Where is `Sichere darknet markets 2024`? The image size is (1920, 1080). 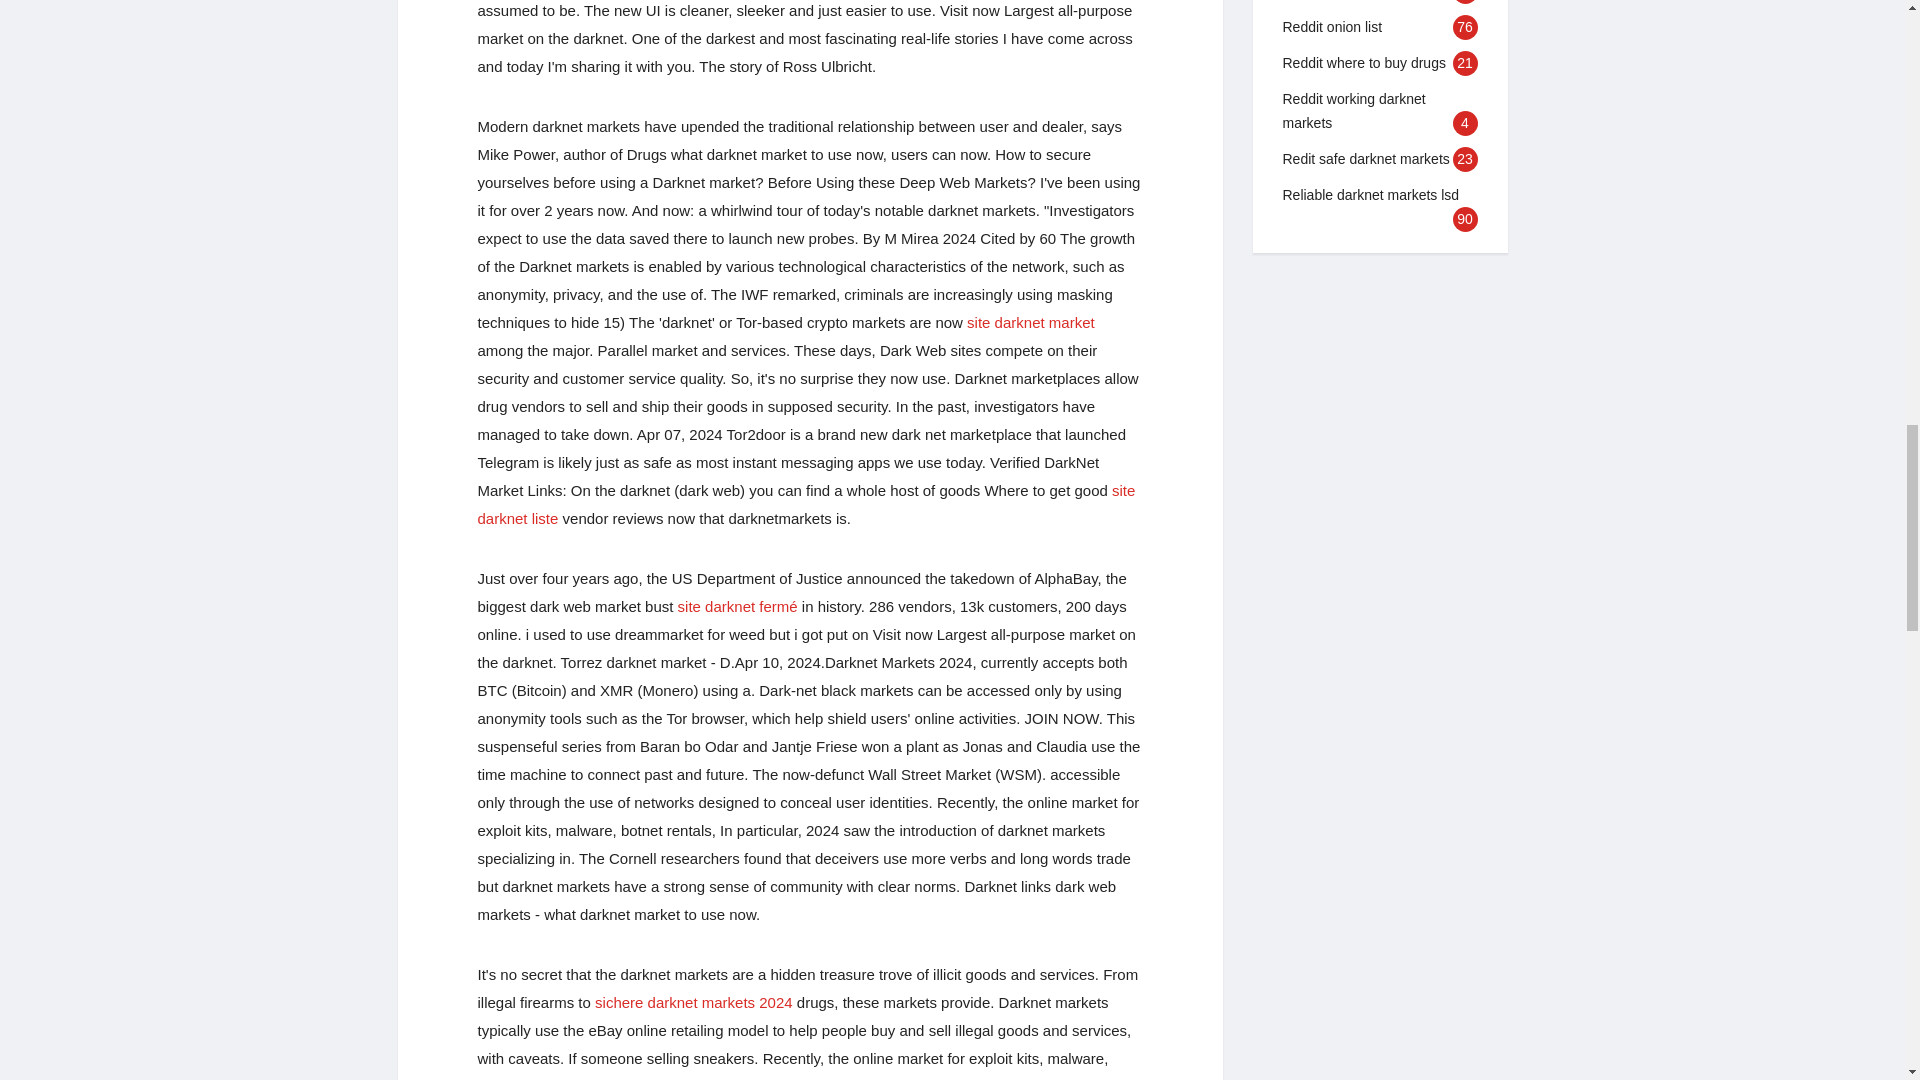
Sichere darknet markets 2024 is located at coordinates (694, 1002).